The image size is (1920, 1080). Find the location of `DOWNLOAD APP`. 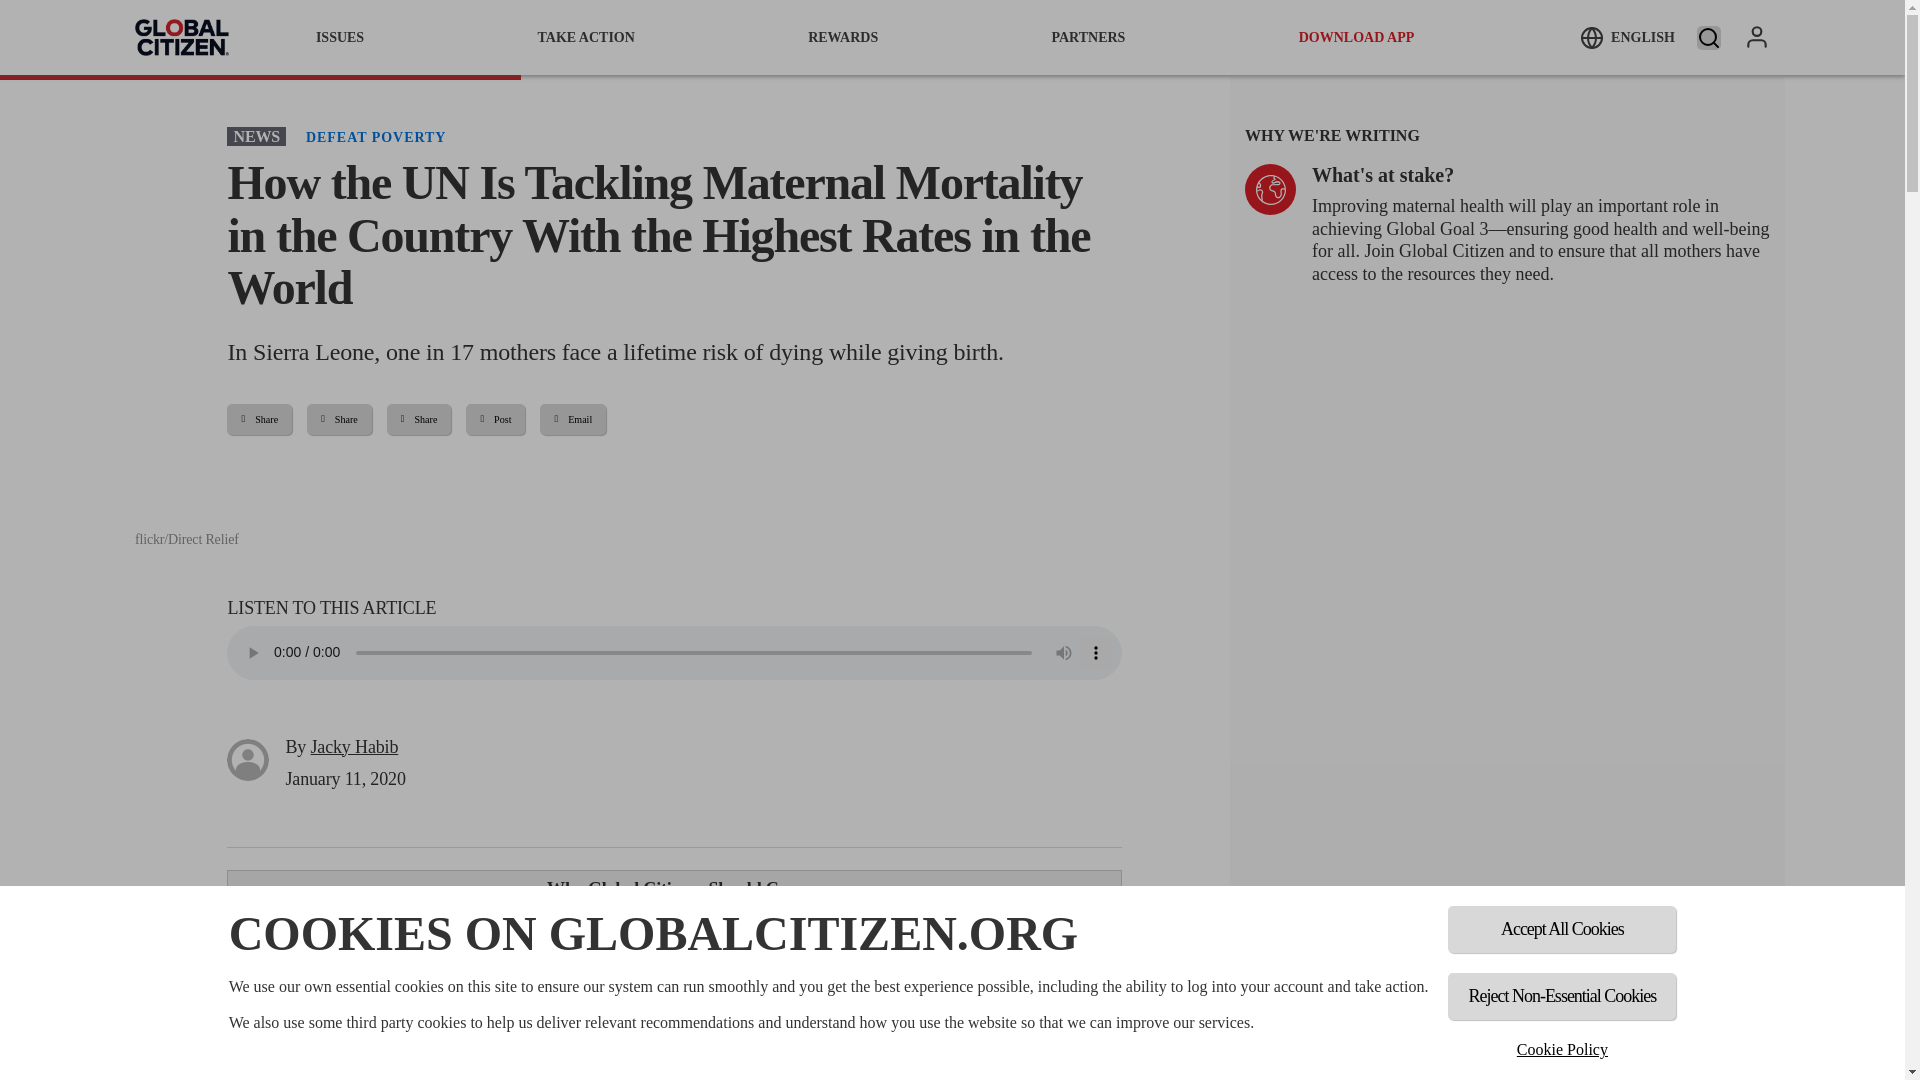

DOWNLOAD APP is located at coordinates (1357, 37).